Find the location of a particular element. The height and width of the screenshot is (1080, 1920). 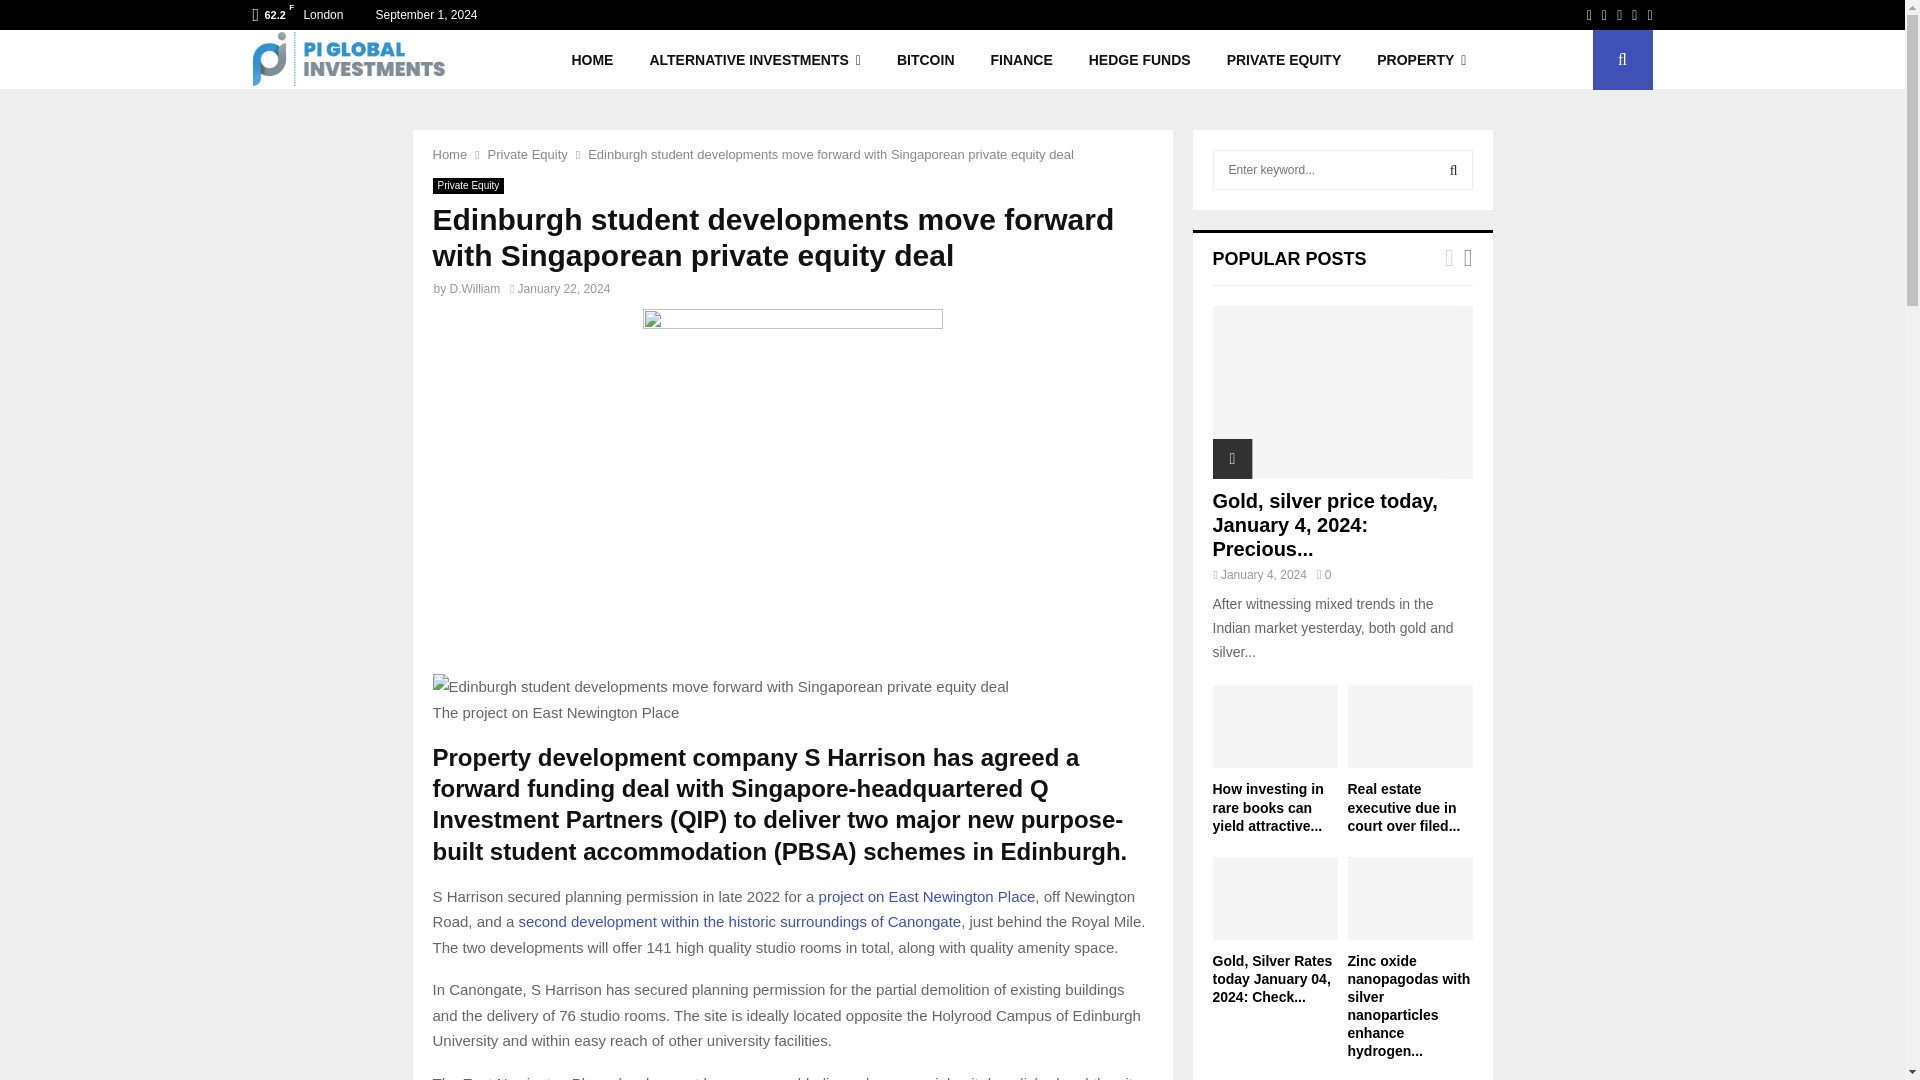

PROPERTY is located at coordinates (1422, 60).